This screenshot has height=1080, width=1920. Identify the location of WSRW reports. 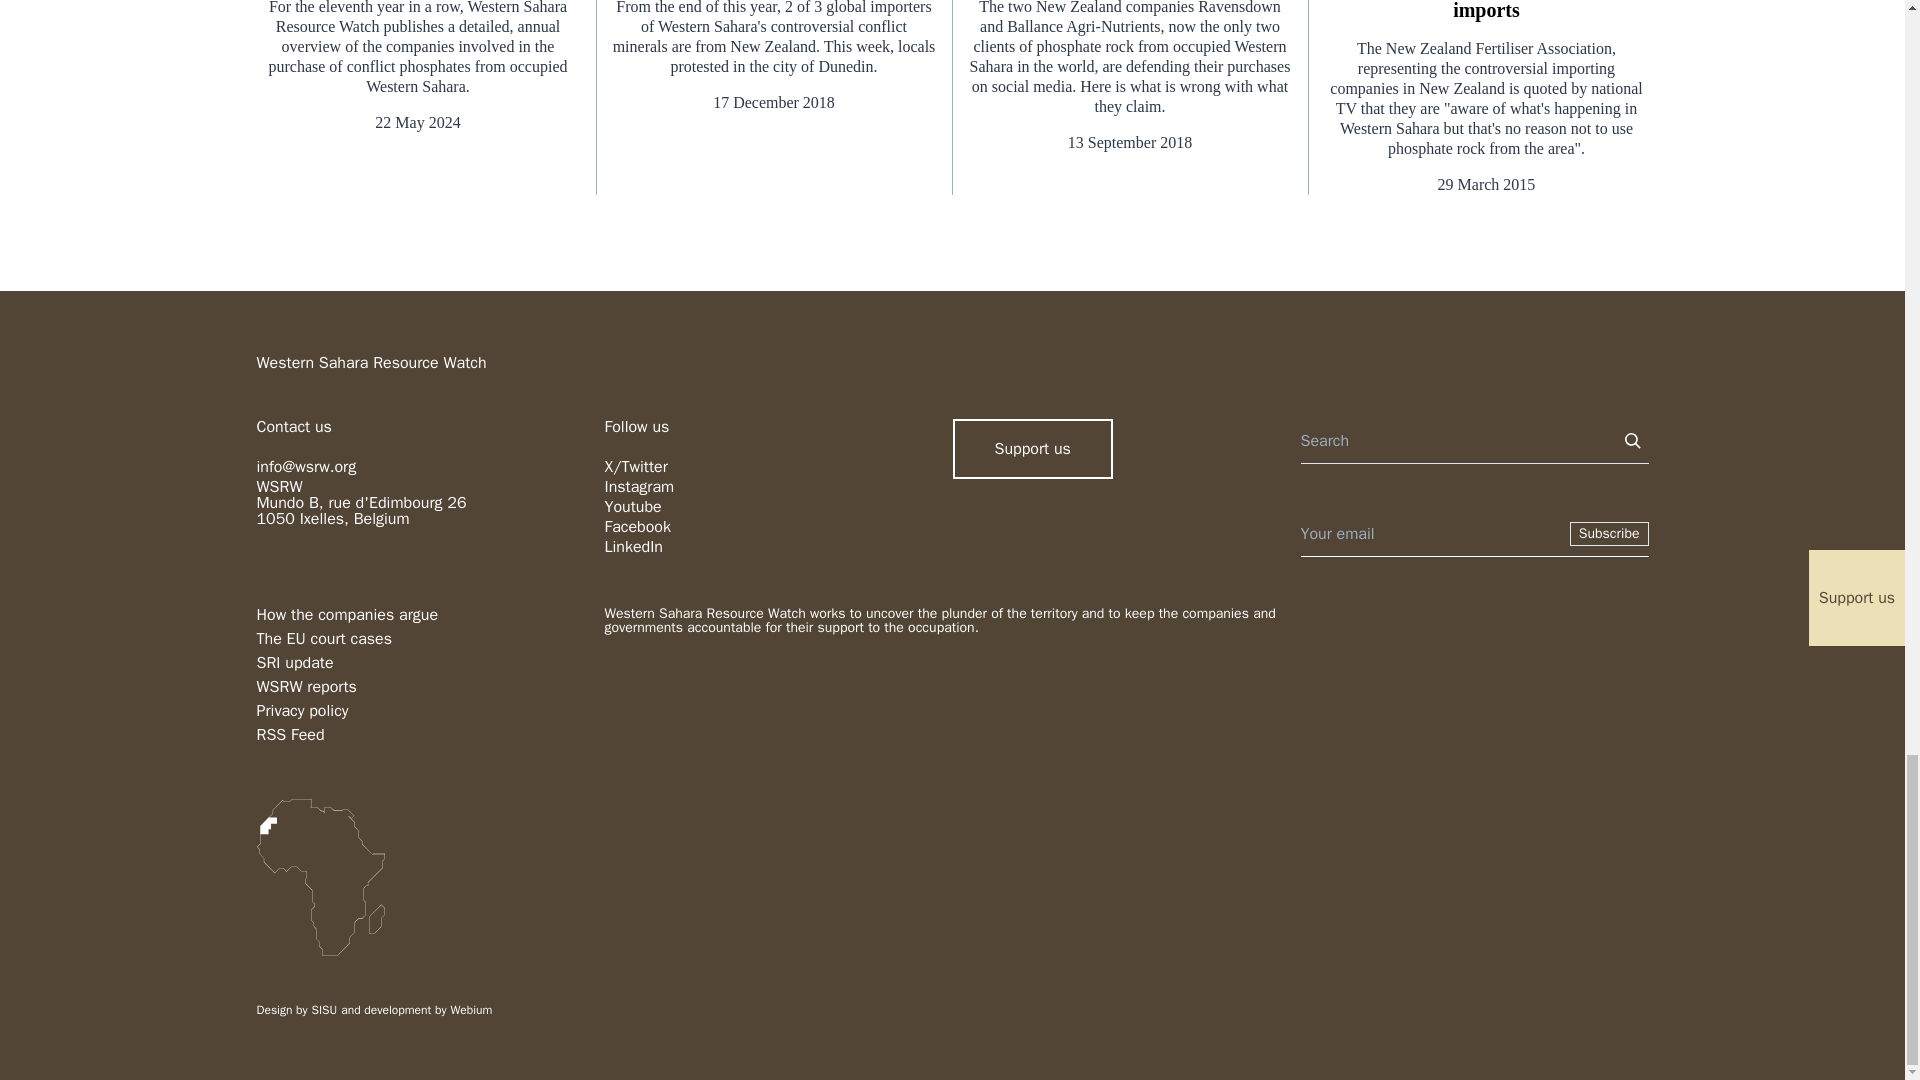
(305, 686).